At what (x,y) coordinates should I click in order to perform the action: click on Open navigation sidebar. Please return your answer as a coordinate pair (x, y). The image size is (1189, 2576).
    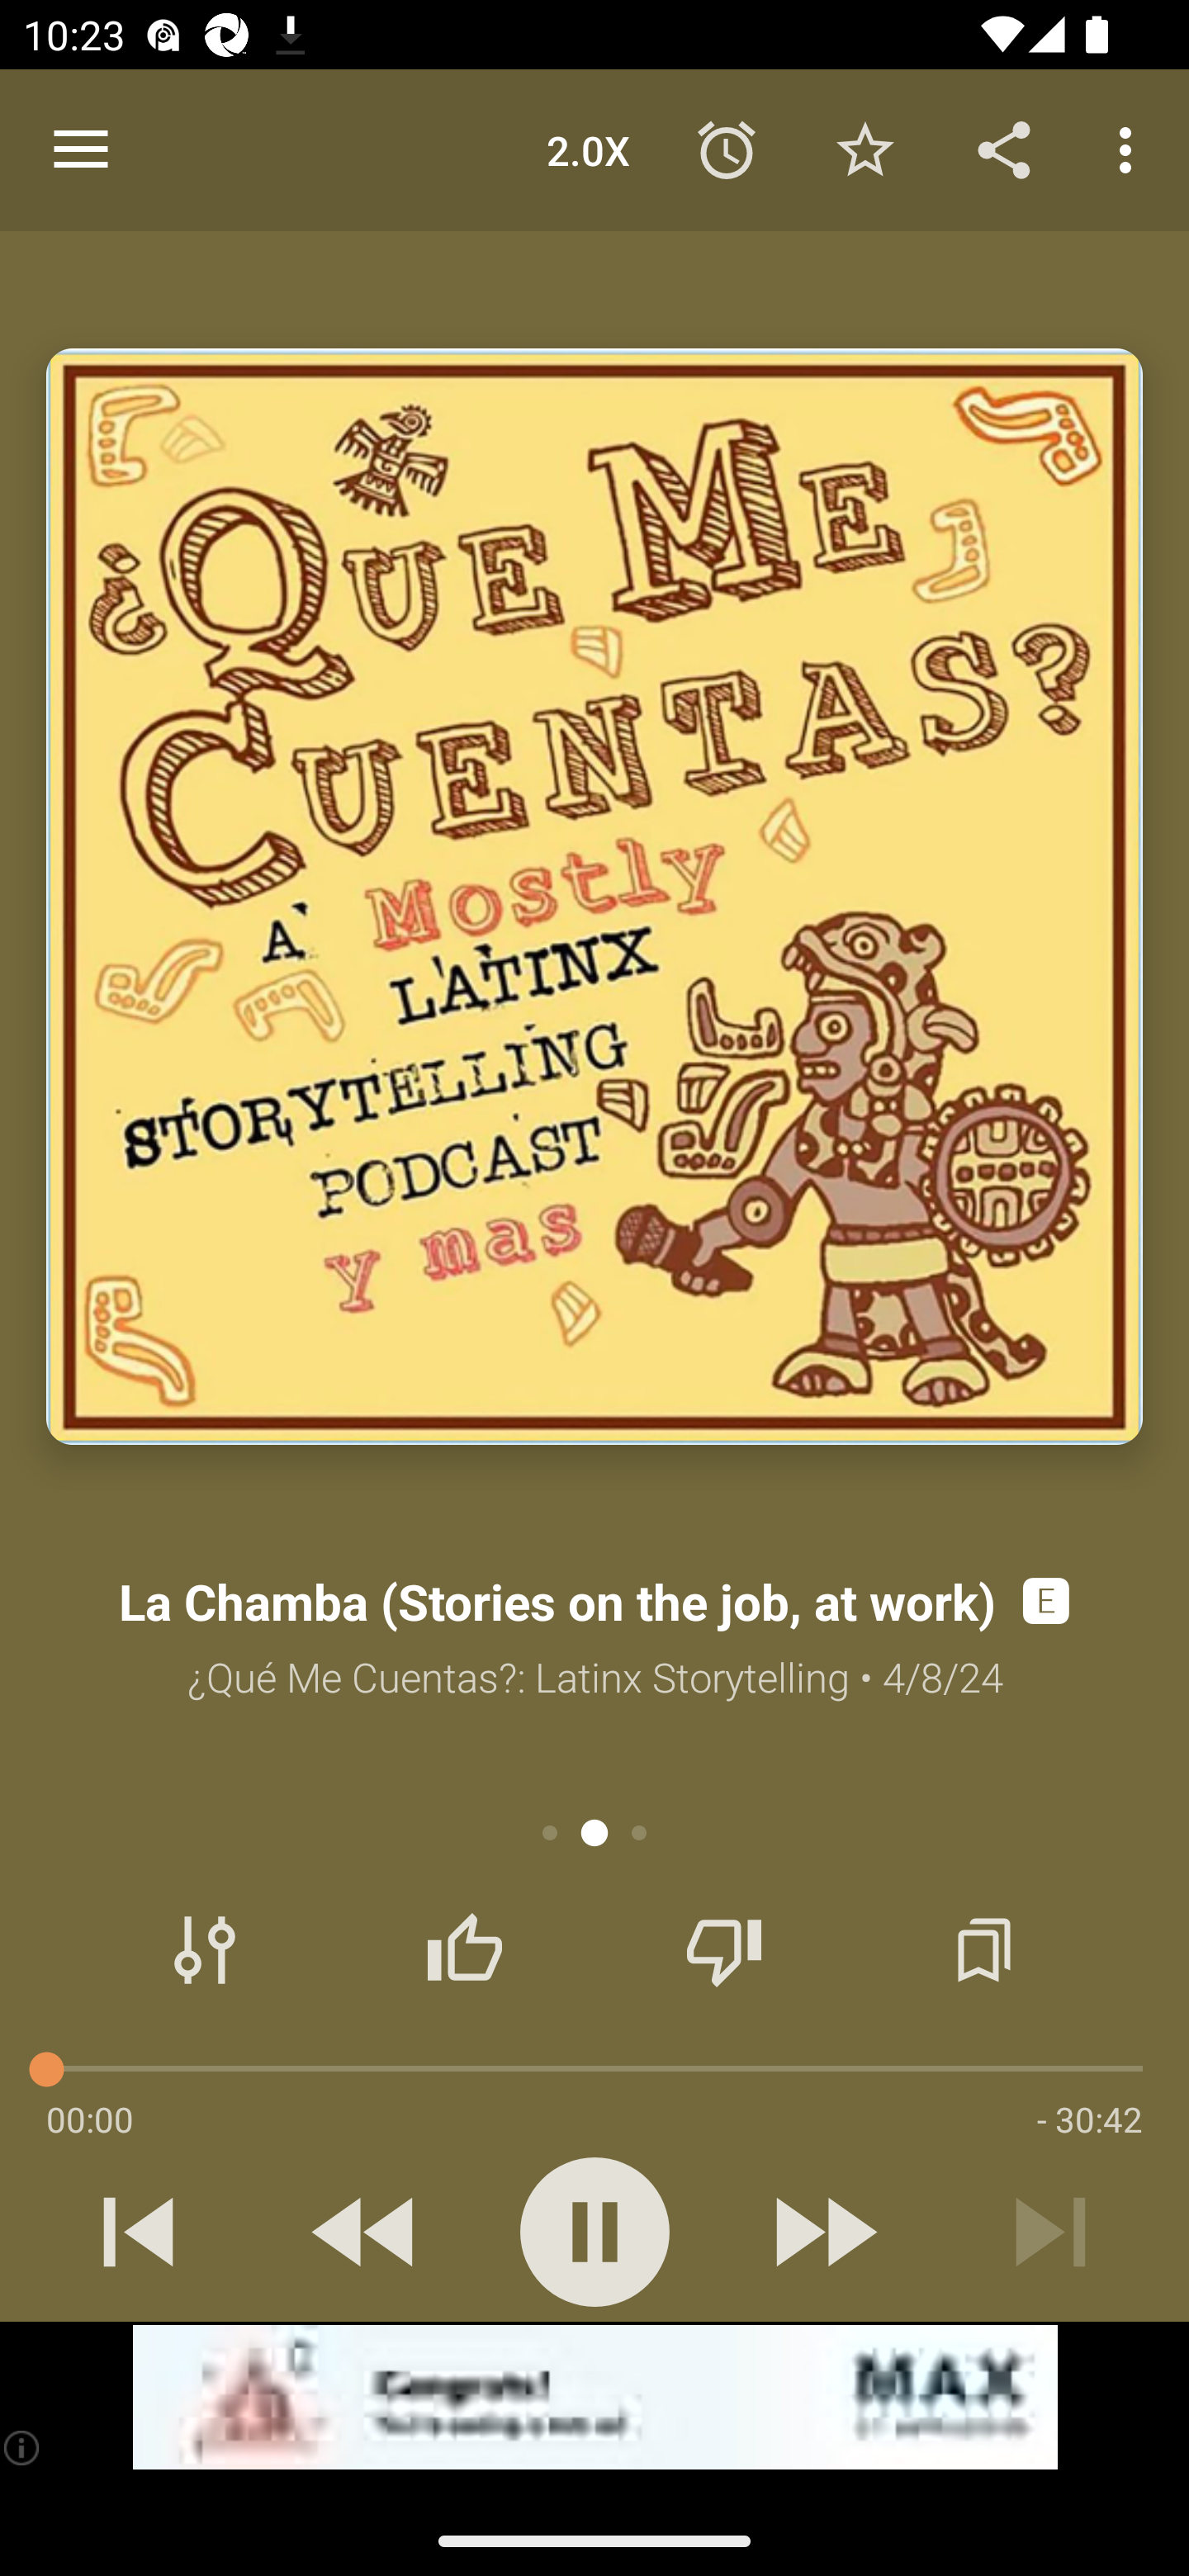
    Looking at the image, I should click on (81, 150).